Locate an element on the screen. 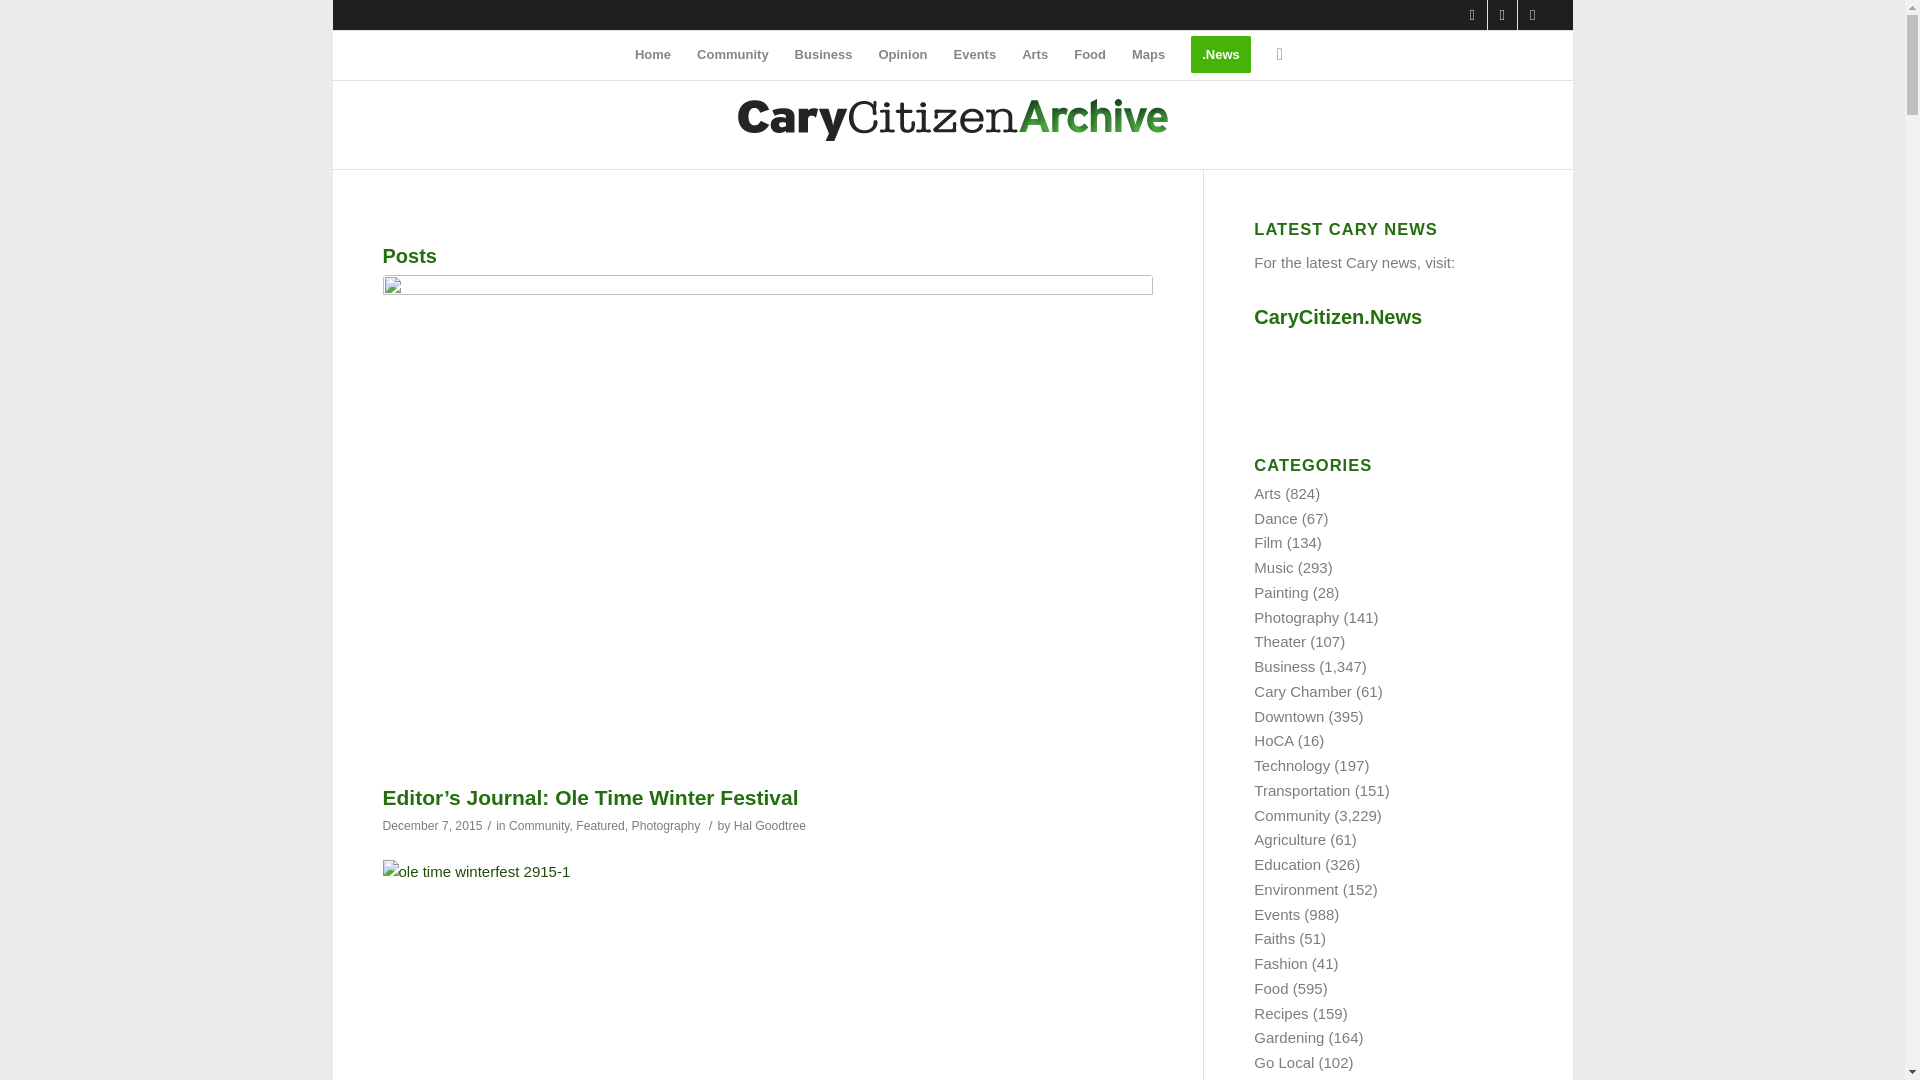 The image size is (1920, 1080). Home is located at coordinates (652, 54).